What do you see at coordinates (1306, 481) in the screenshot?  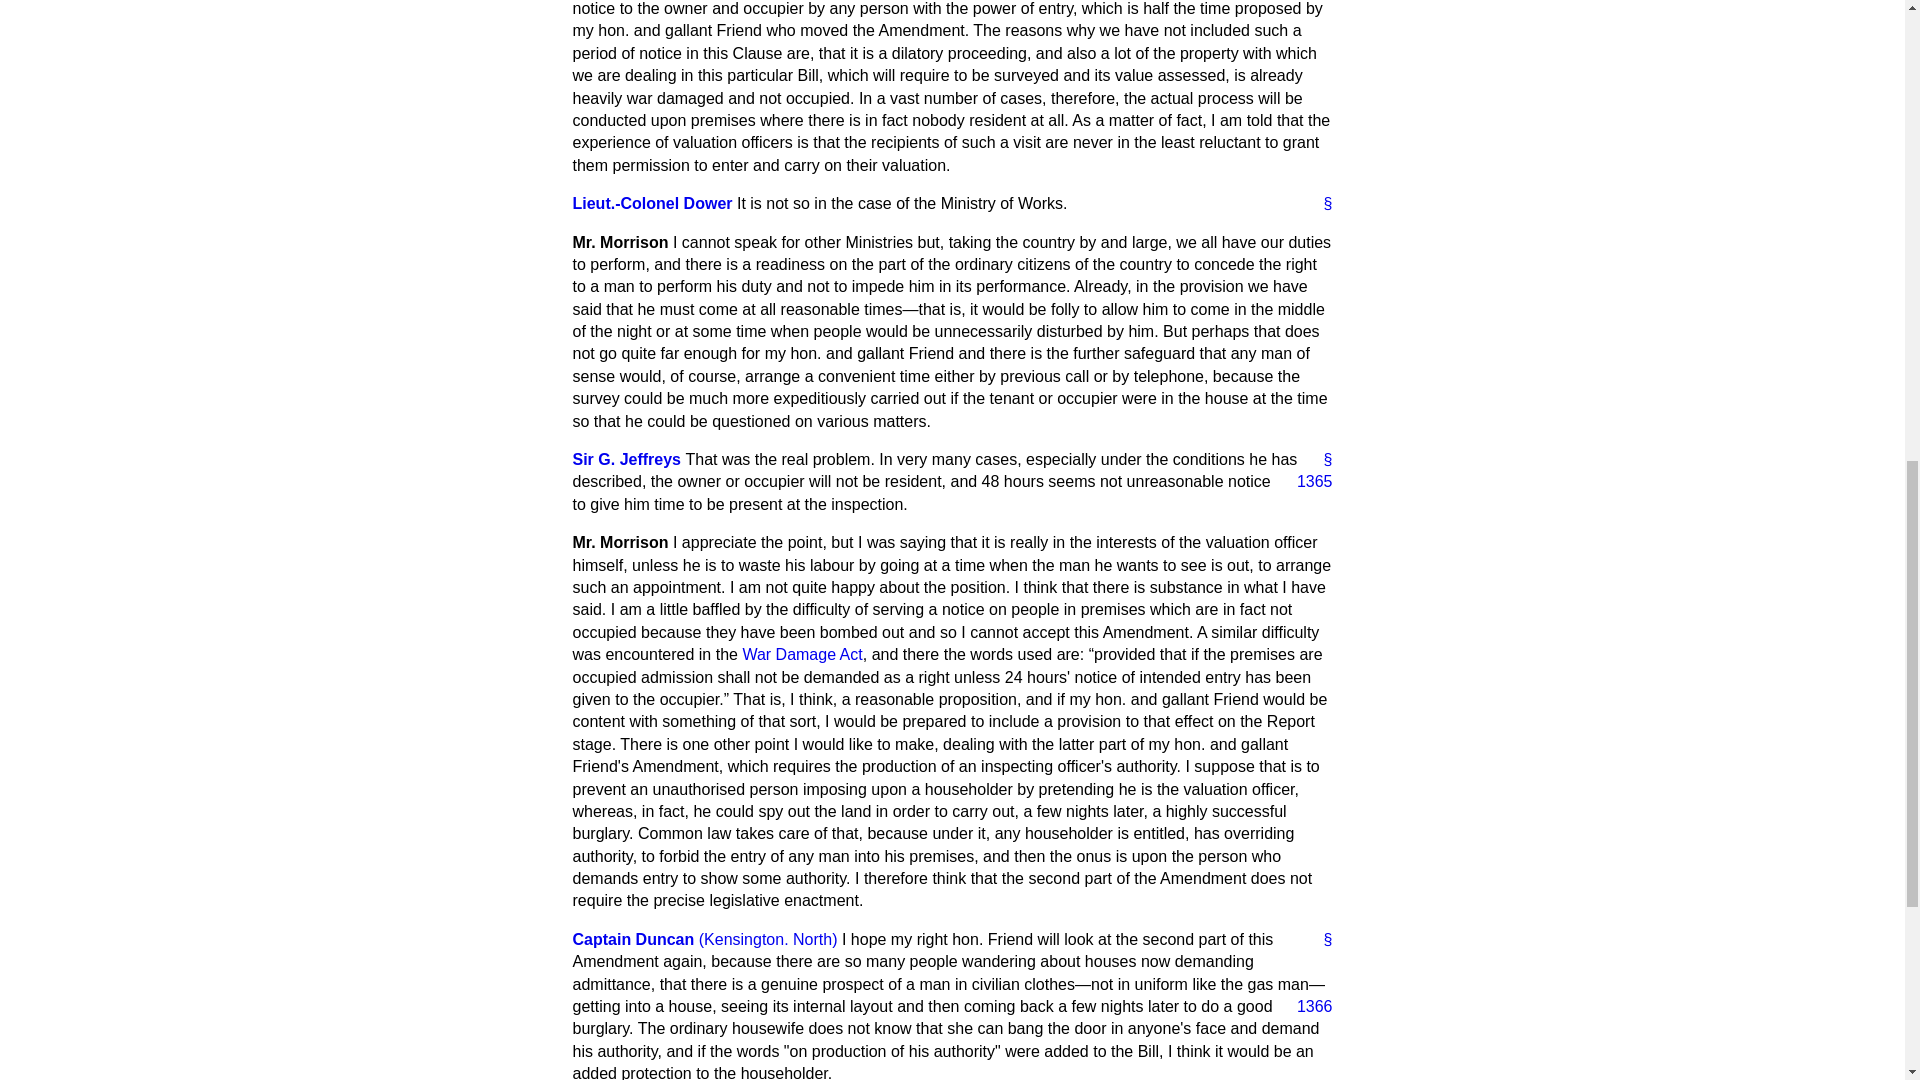 I see `1365` at bounding box center [1306, 481].